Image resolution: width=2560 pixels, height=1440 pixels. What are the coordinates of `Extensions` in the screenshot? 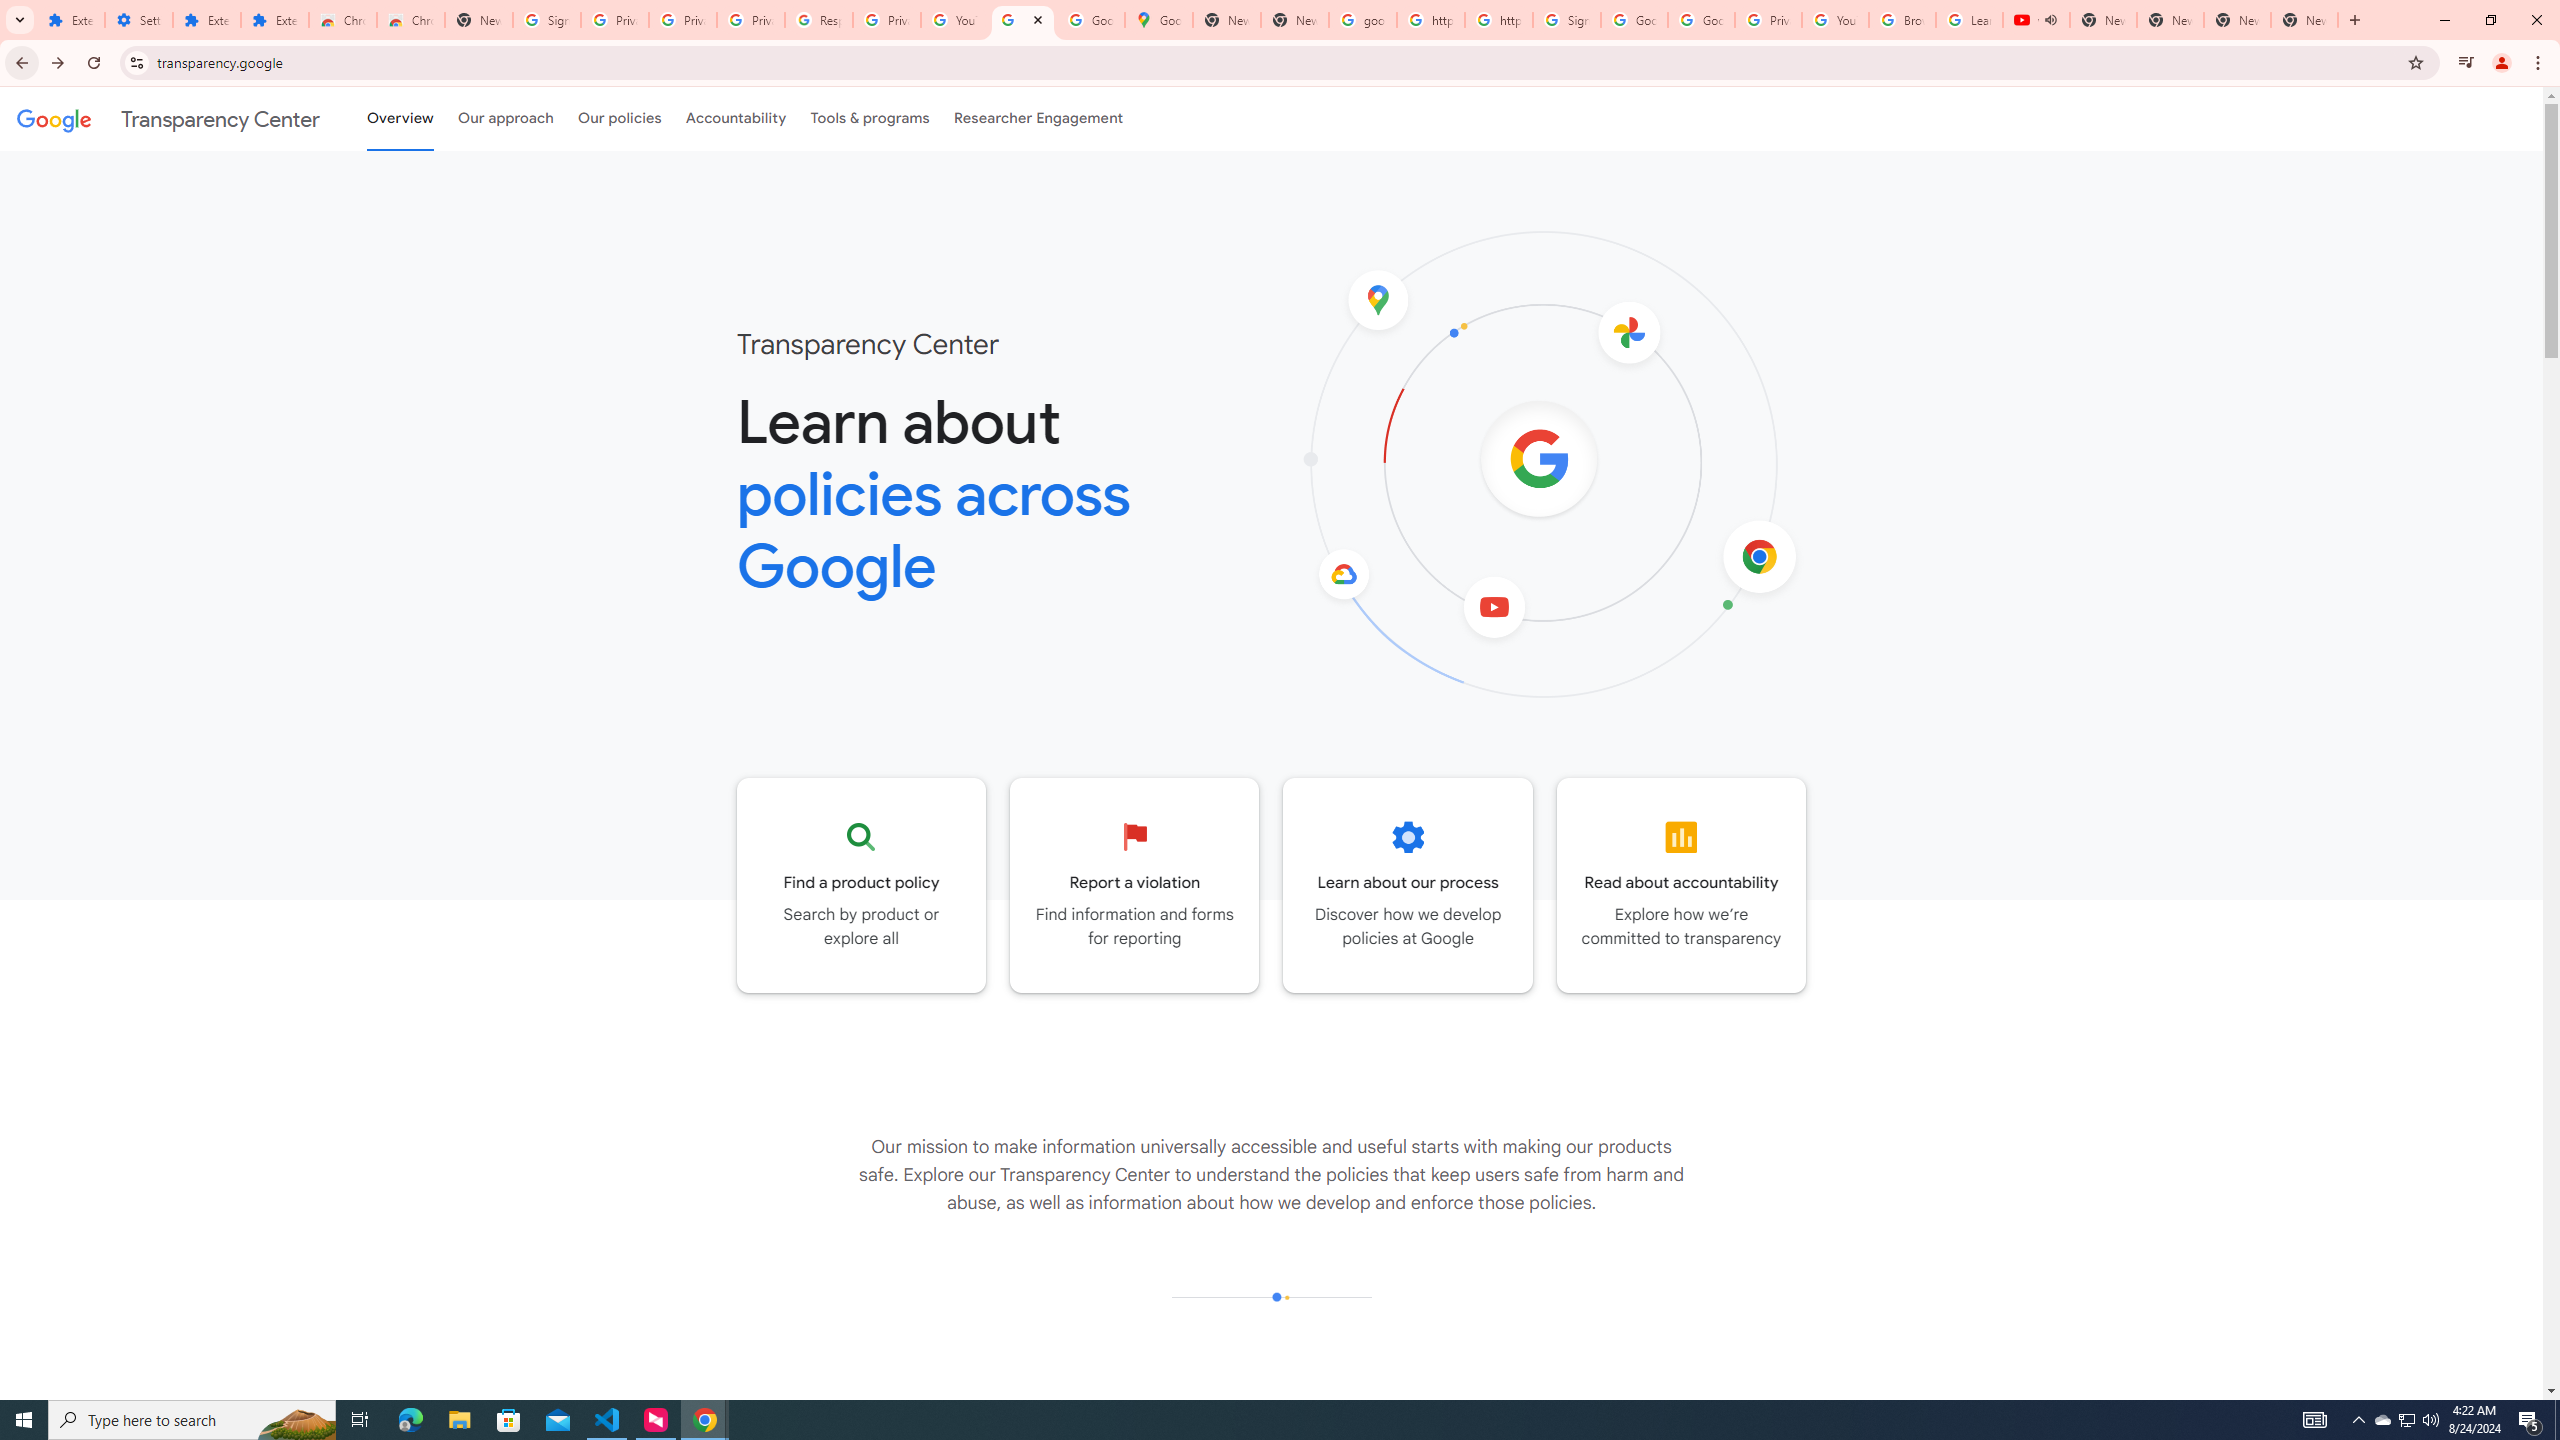 It's located at (274, 20).